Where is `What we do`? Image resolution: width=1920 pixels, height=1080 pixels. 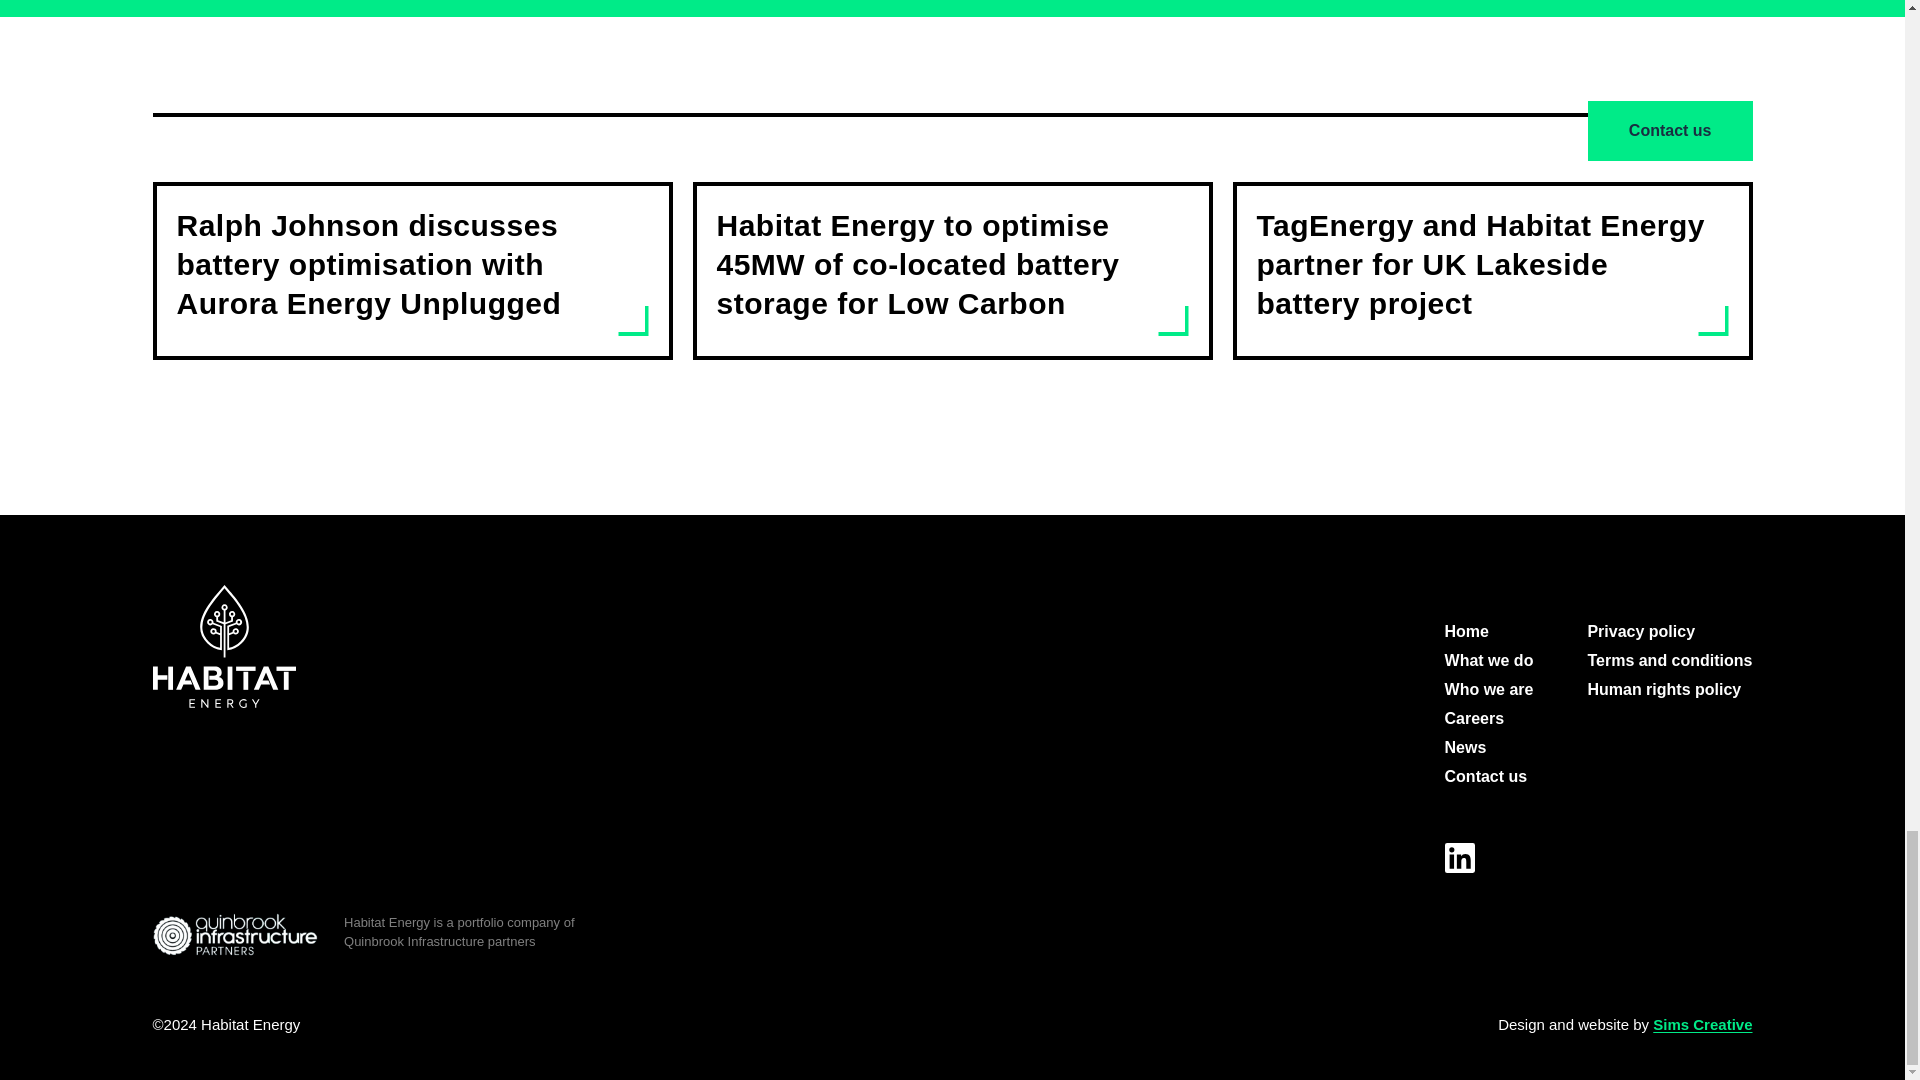 What we do is located at coordinates (1490, 660).